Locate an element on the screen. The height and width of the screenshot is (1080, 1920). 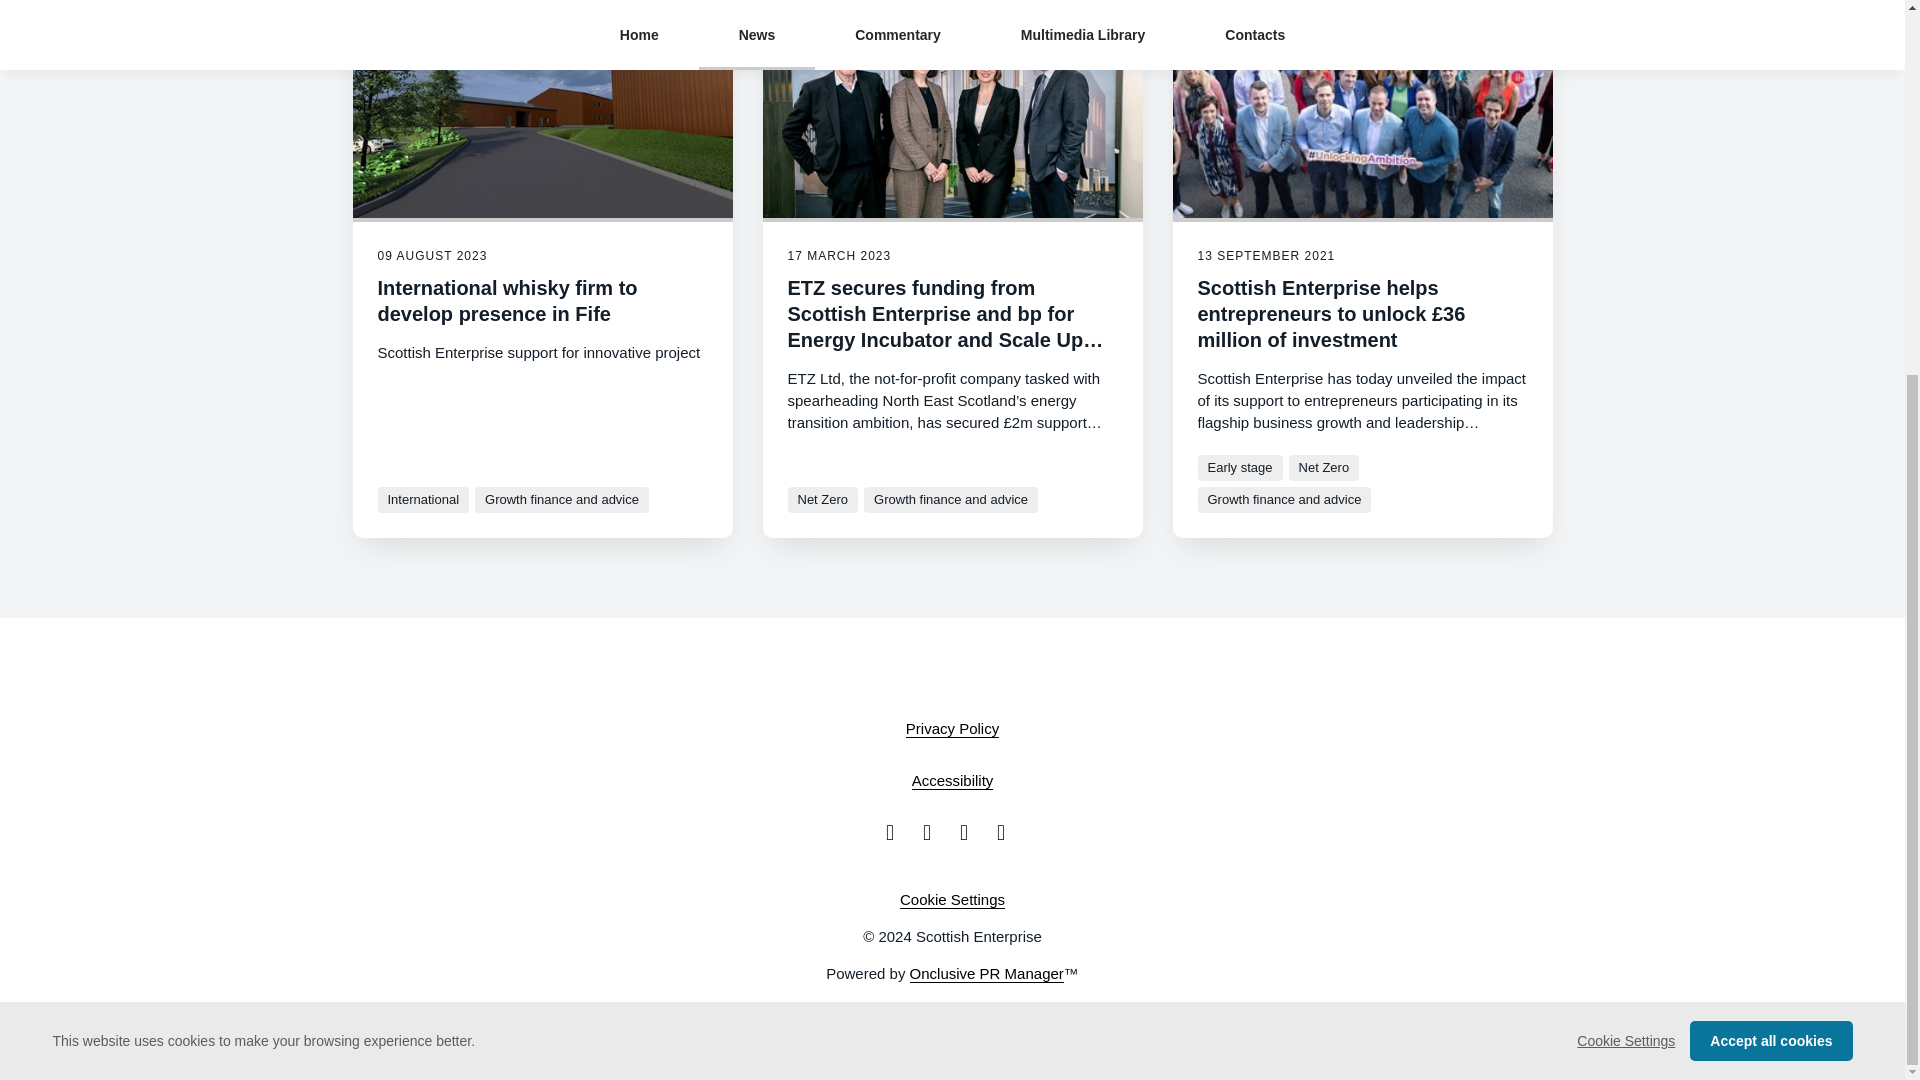
Growth finance and advice is located at coordinates (1285, 500).